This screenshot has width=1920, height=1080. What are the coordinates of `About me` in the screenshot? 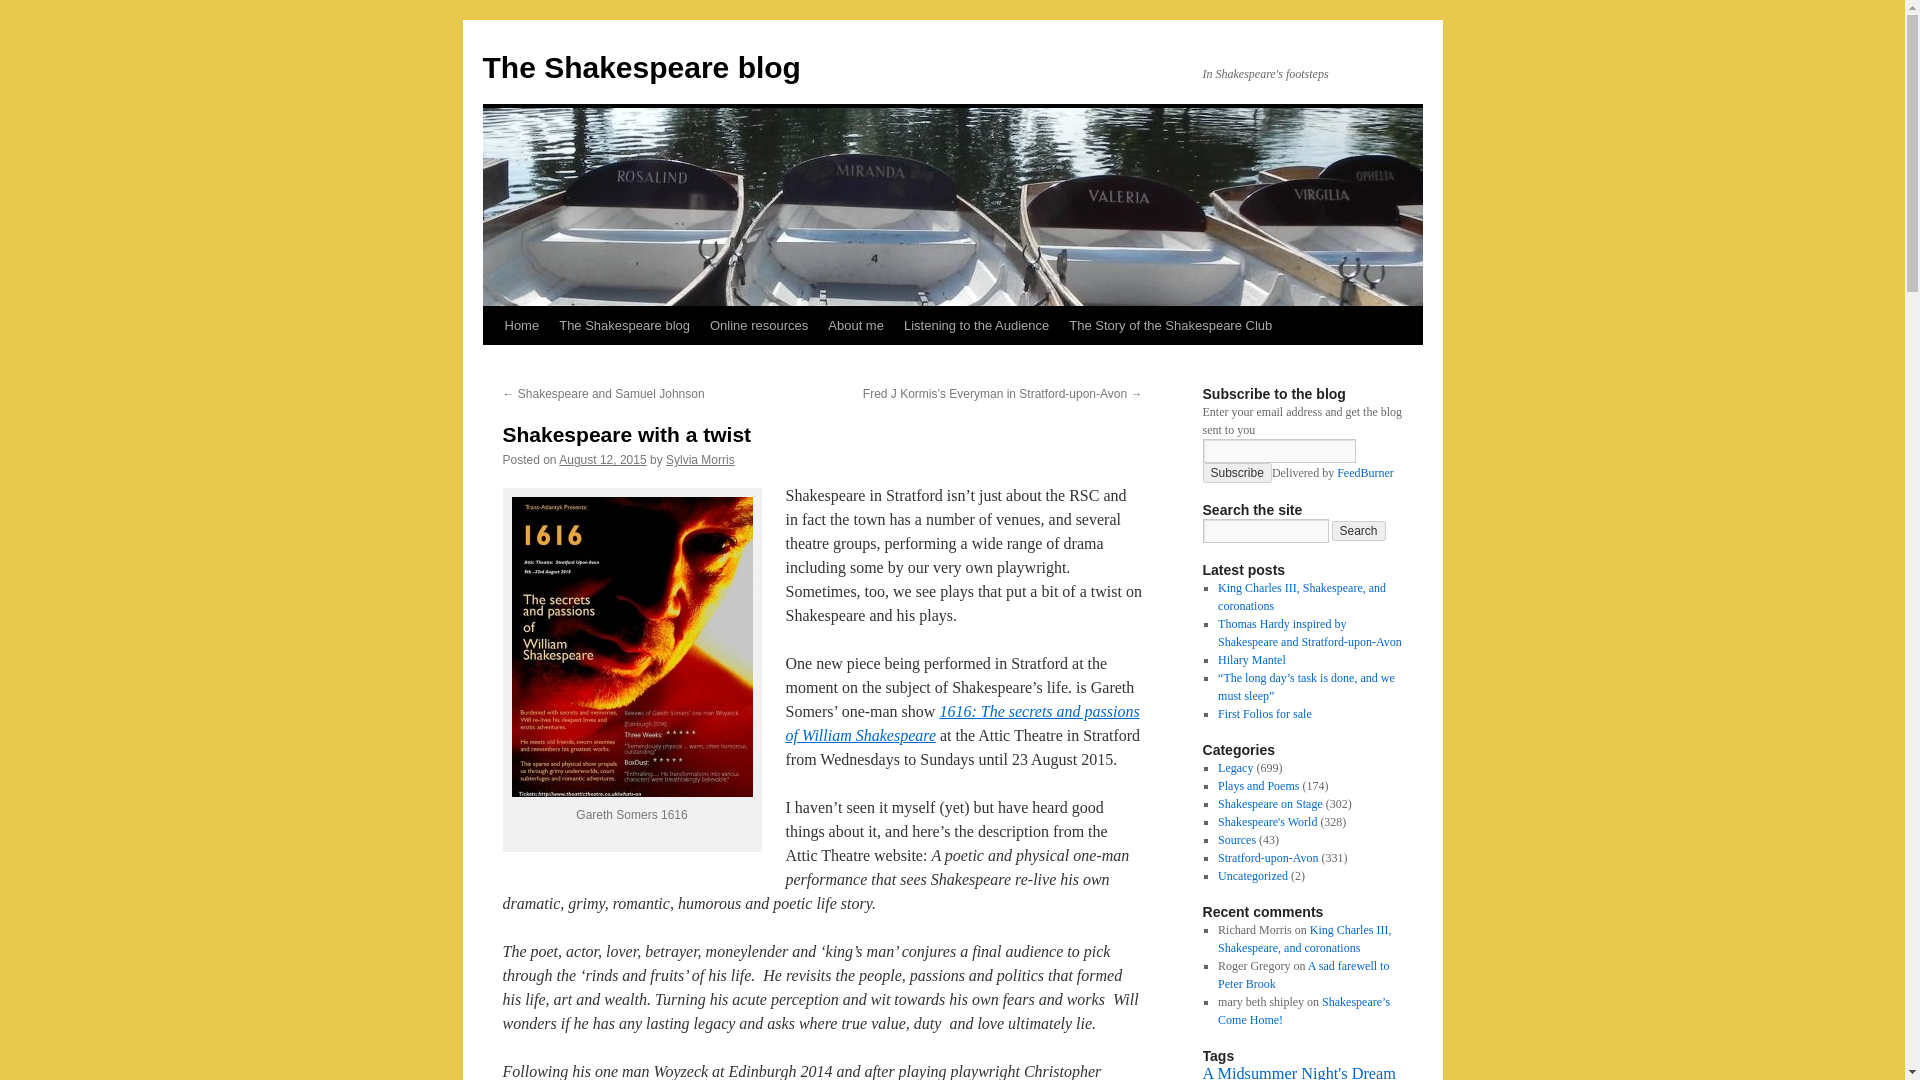 It's located at (856, 325).